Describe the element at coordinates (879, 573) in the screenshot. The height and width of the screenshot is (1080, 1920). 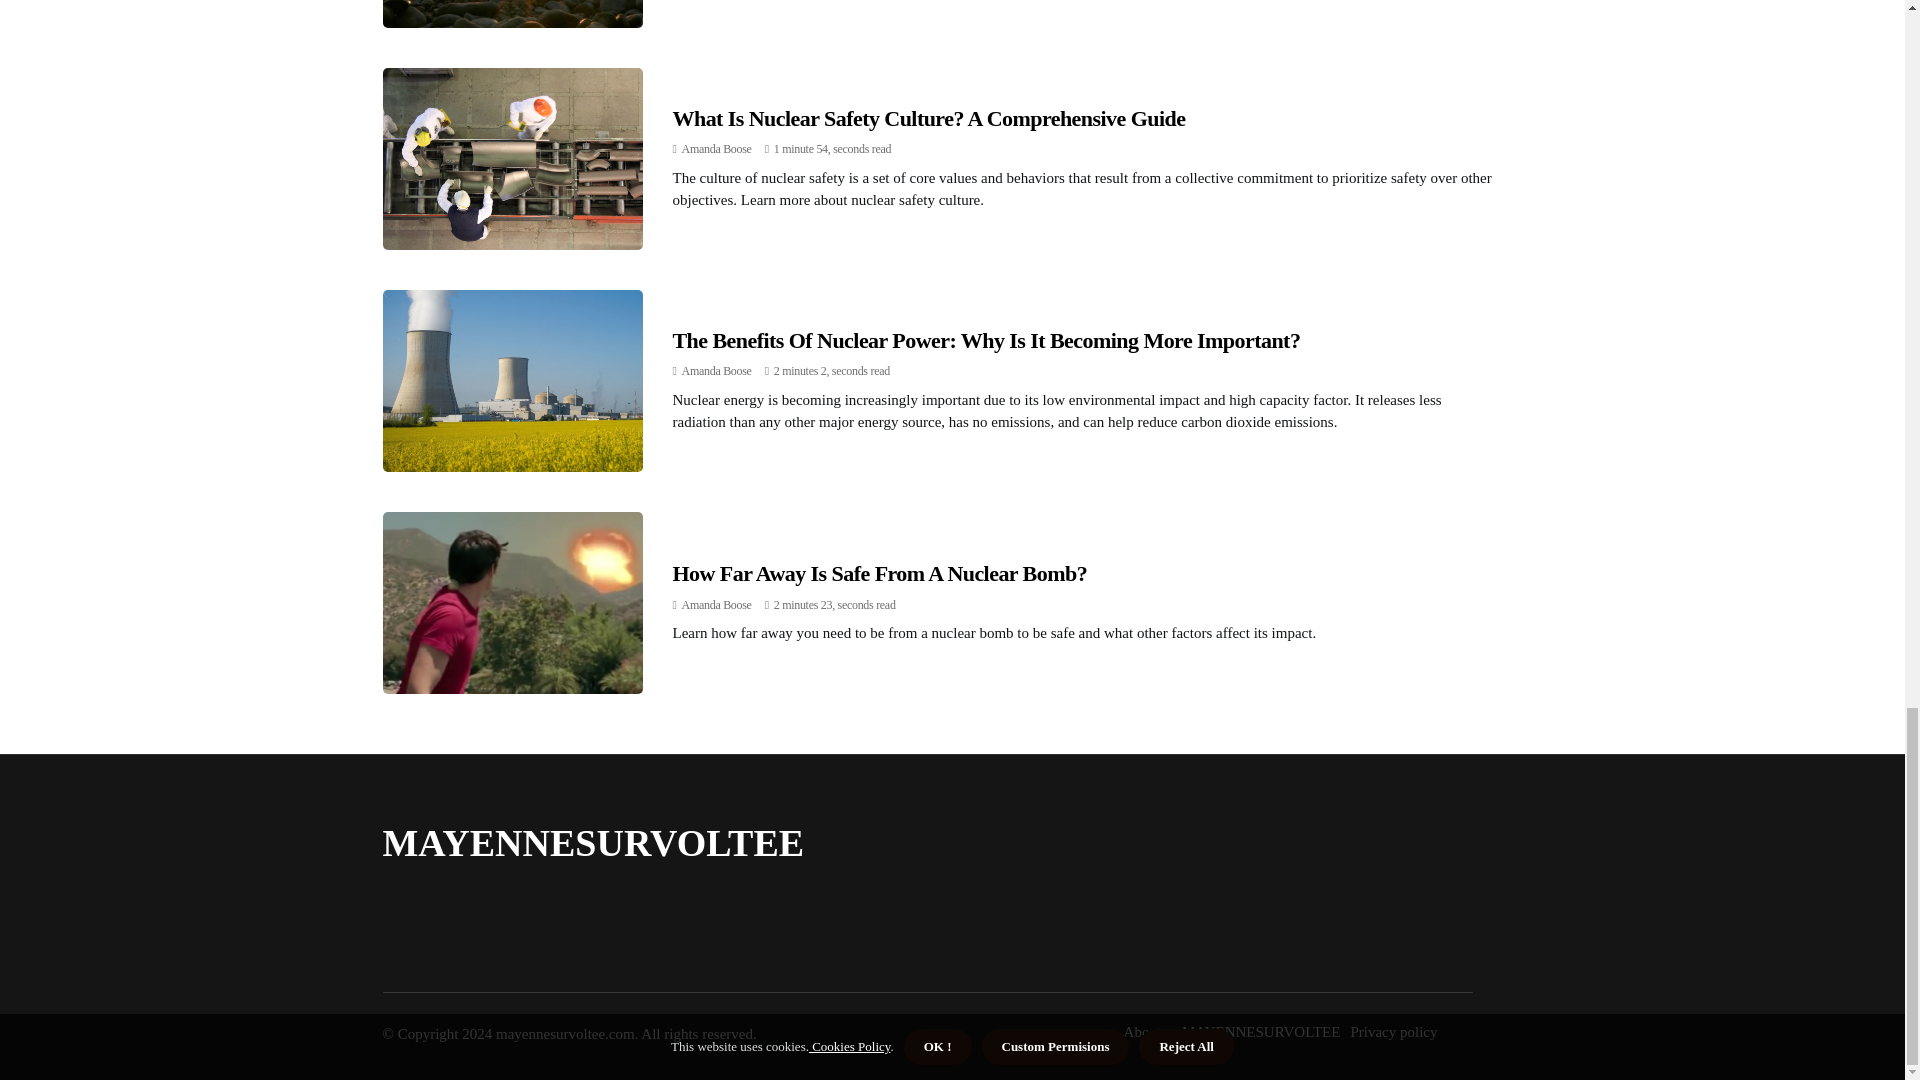
I see `How Far Away Is Safe From A Nuclear Bomb?` at that location.